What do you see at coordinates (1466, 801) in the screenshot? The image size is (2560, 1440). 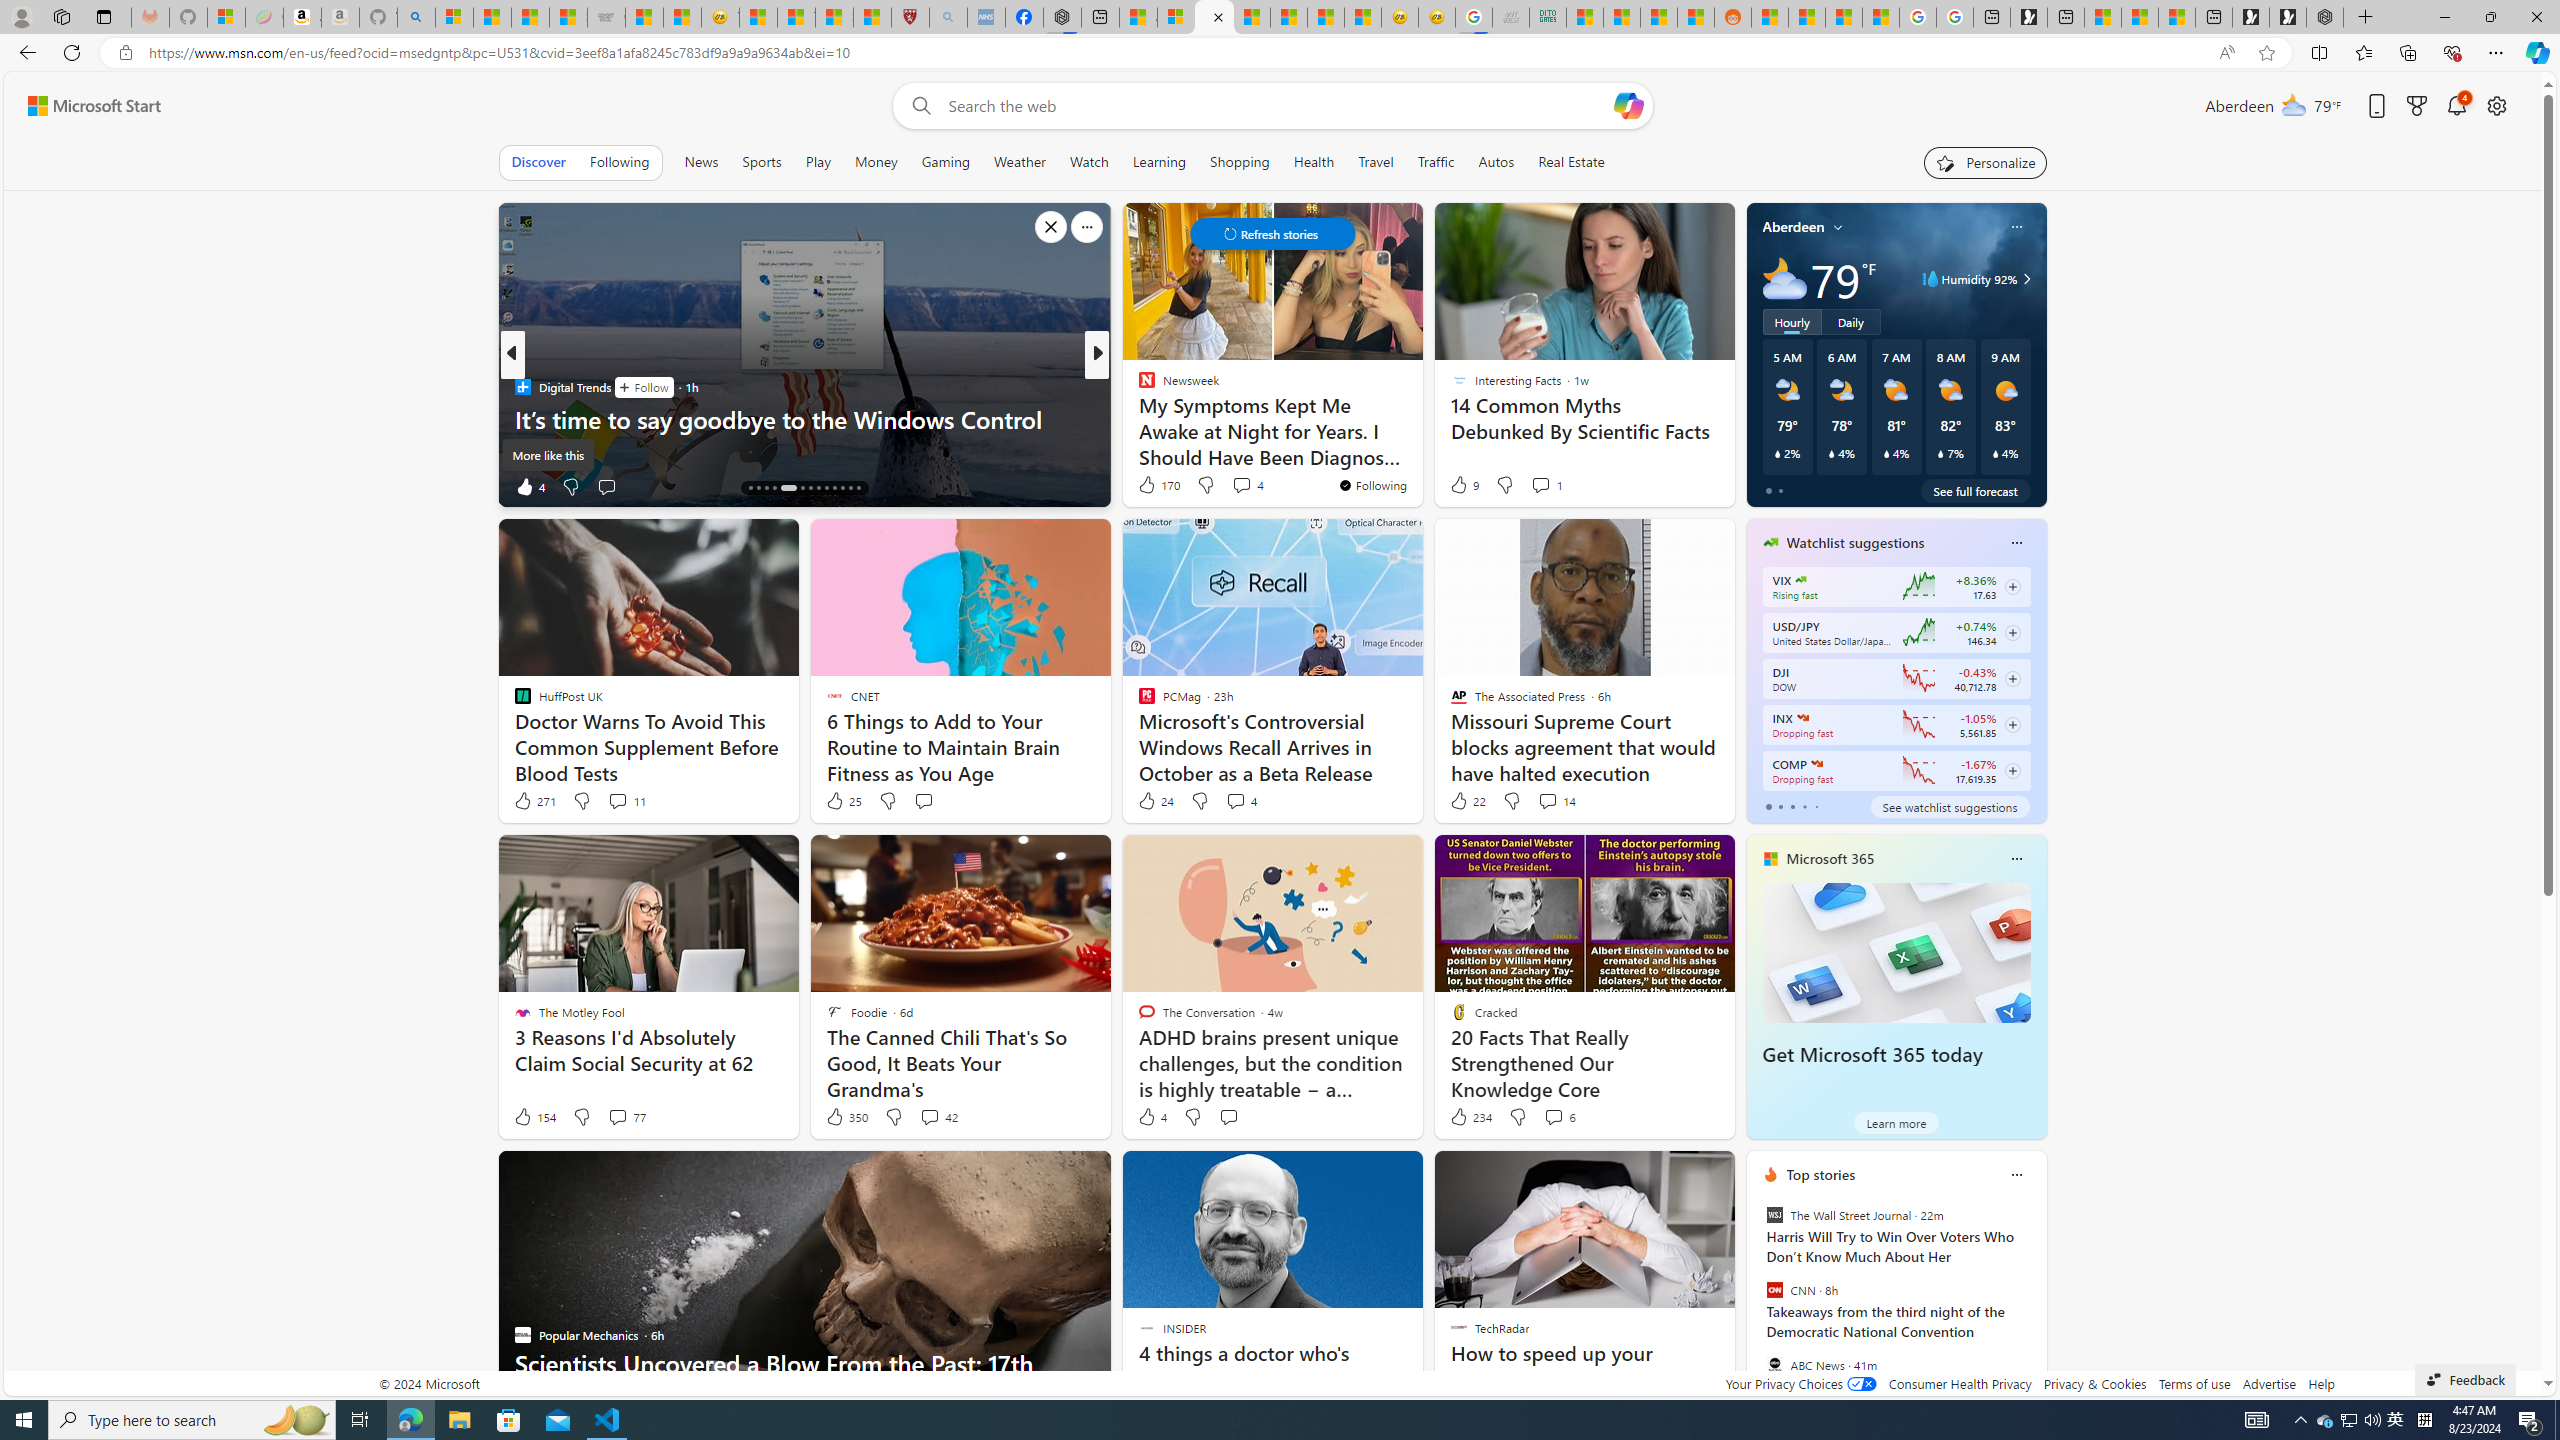 I see `22 Like` at bounding box center [1466, 801].